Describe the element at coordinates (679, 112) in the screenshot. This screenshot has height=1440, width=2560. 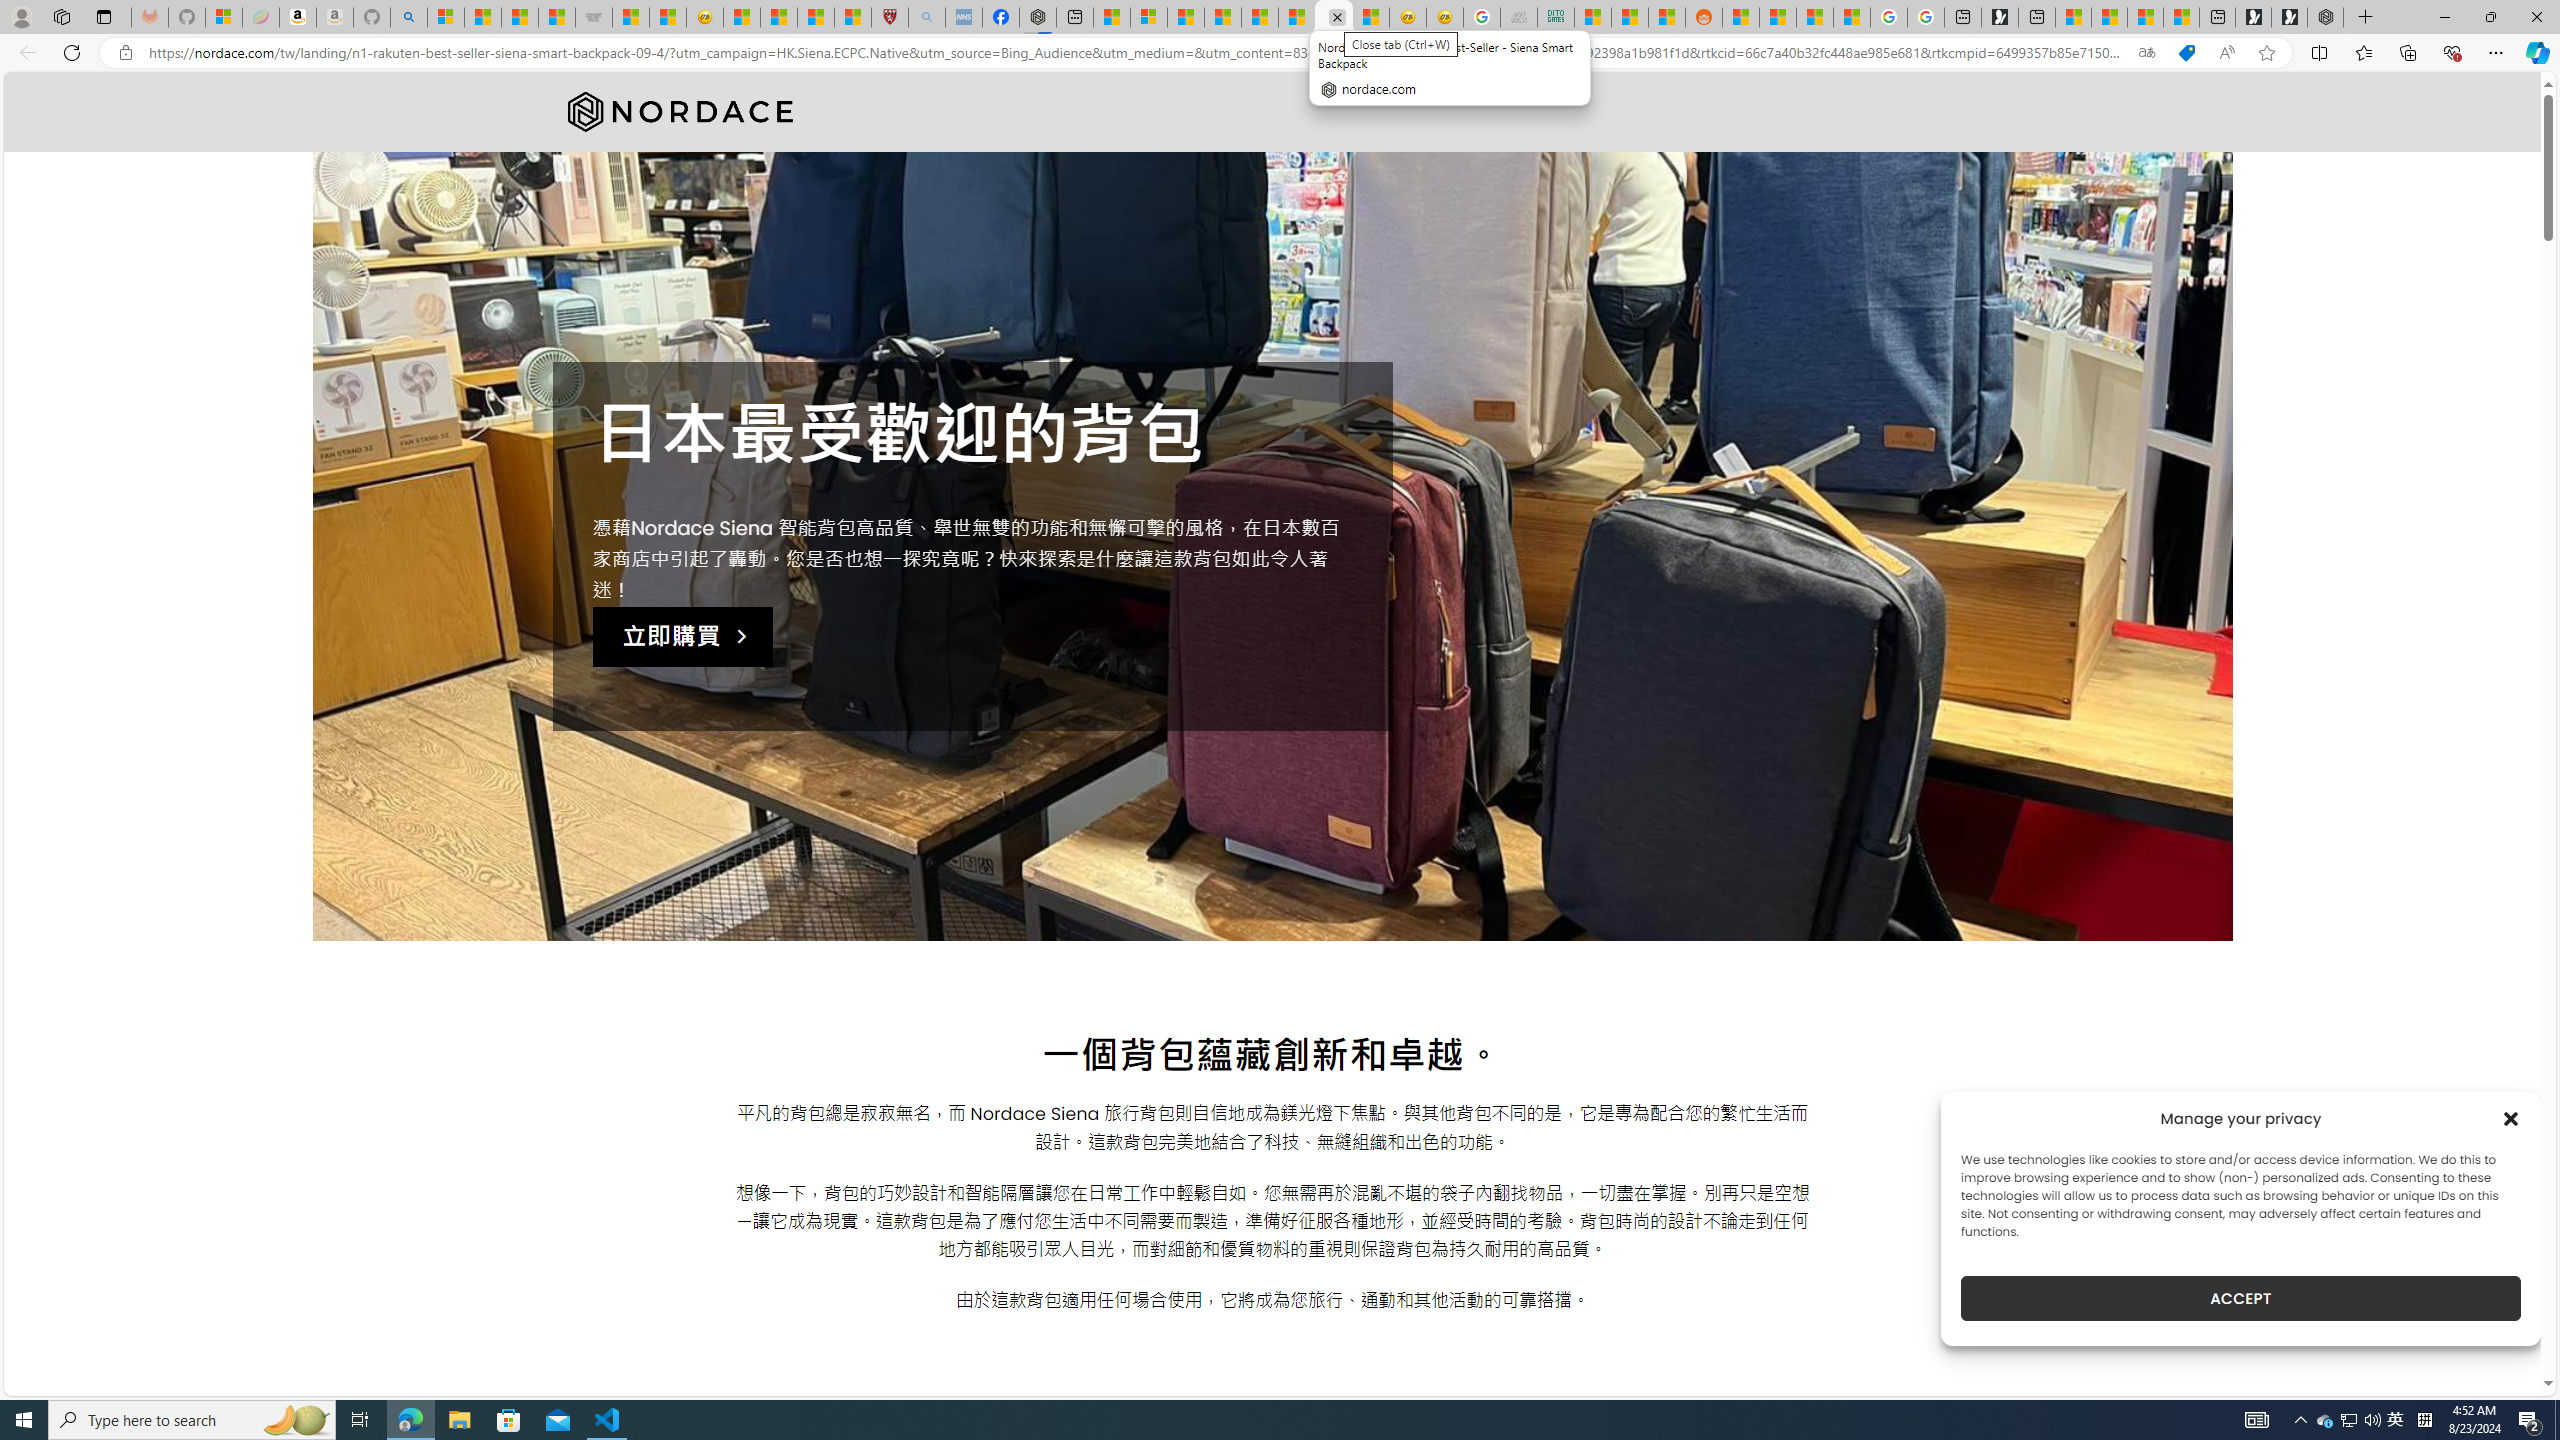
I see `Nordace` at that location.